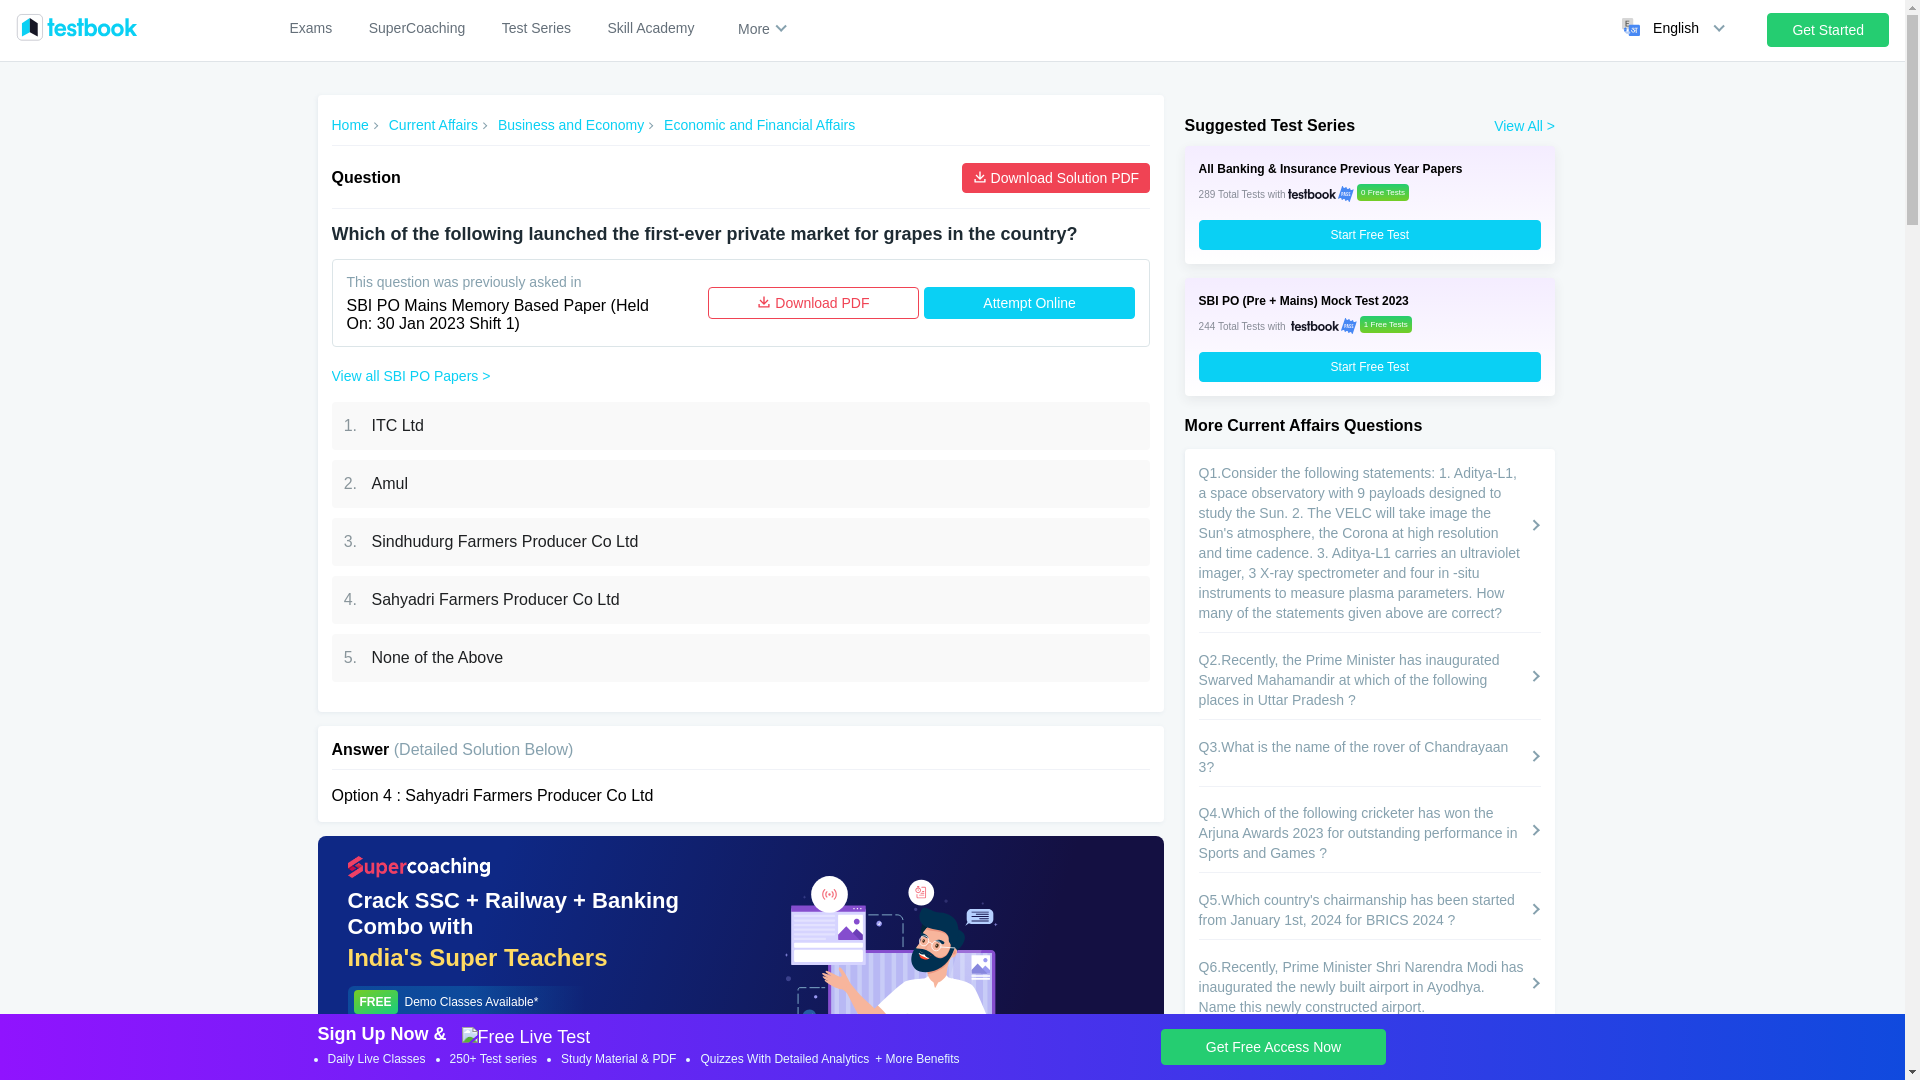 The height and width of the screenshot is (1080, 1920). What do you see at coordinates (350, 125) in the screenshot?
I see `Home` at bounding box center [350, 125].